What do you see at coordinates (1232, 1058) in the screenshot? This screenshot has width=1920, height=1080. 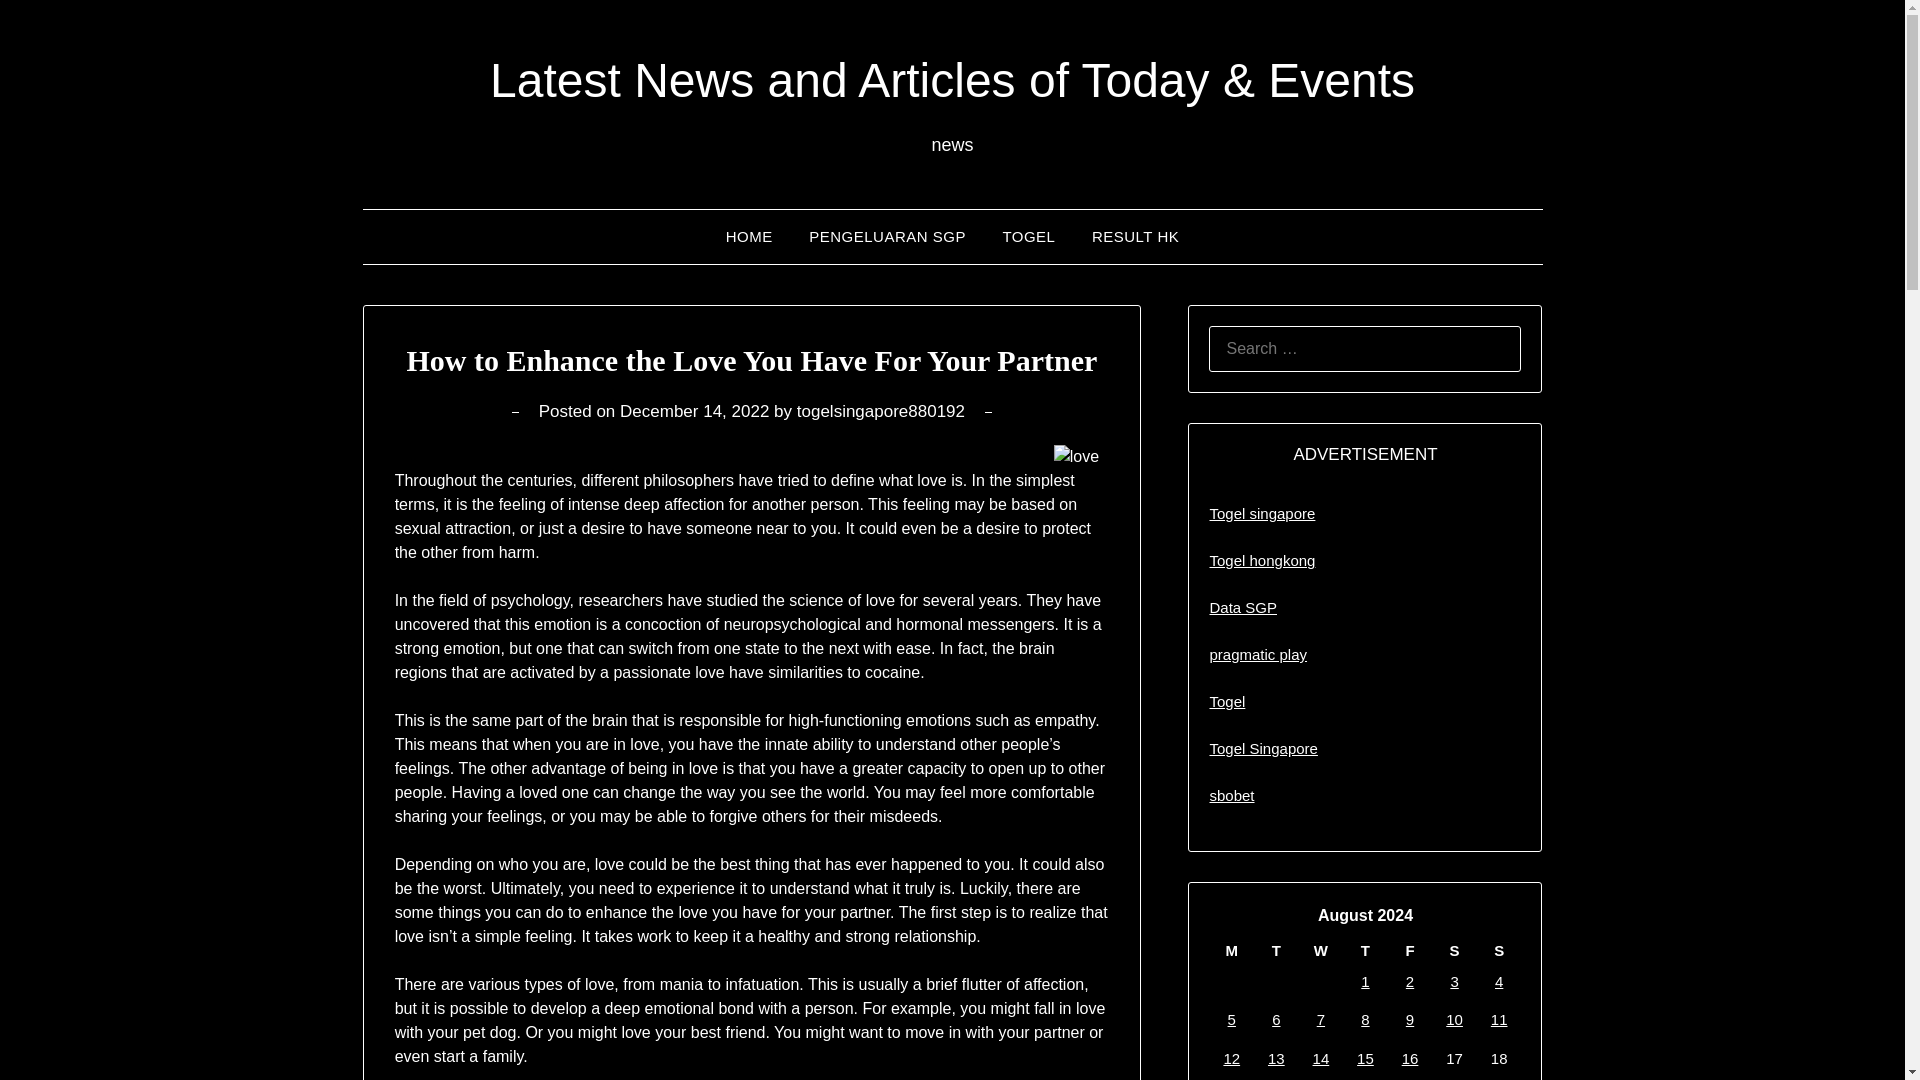 I see `12` at bounding box center [1232, 1058].